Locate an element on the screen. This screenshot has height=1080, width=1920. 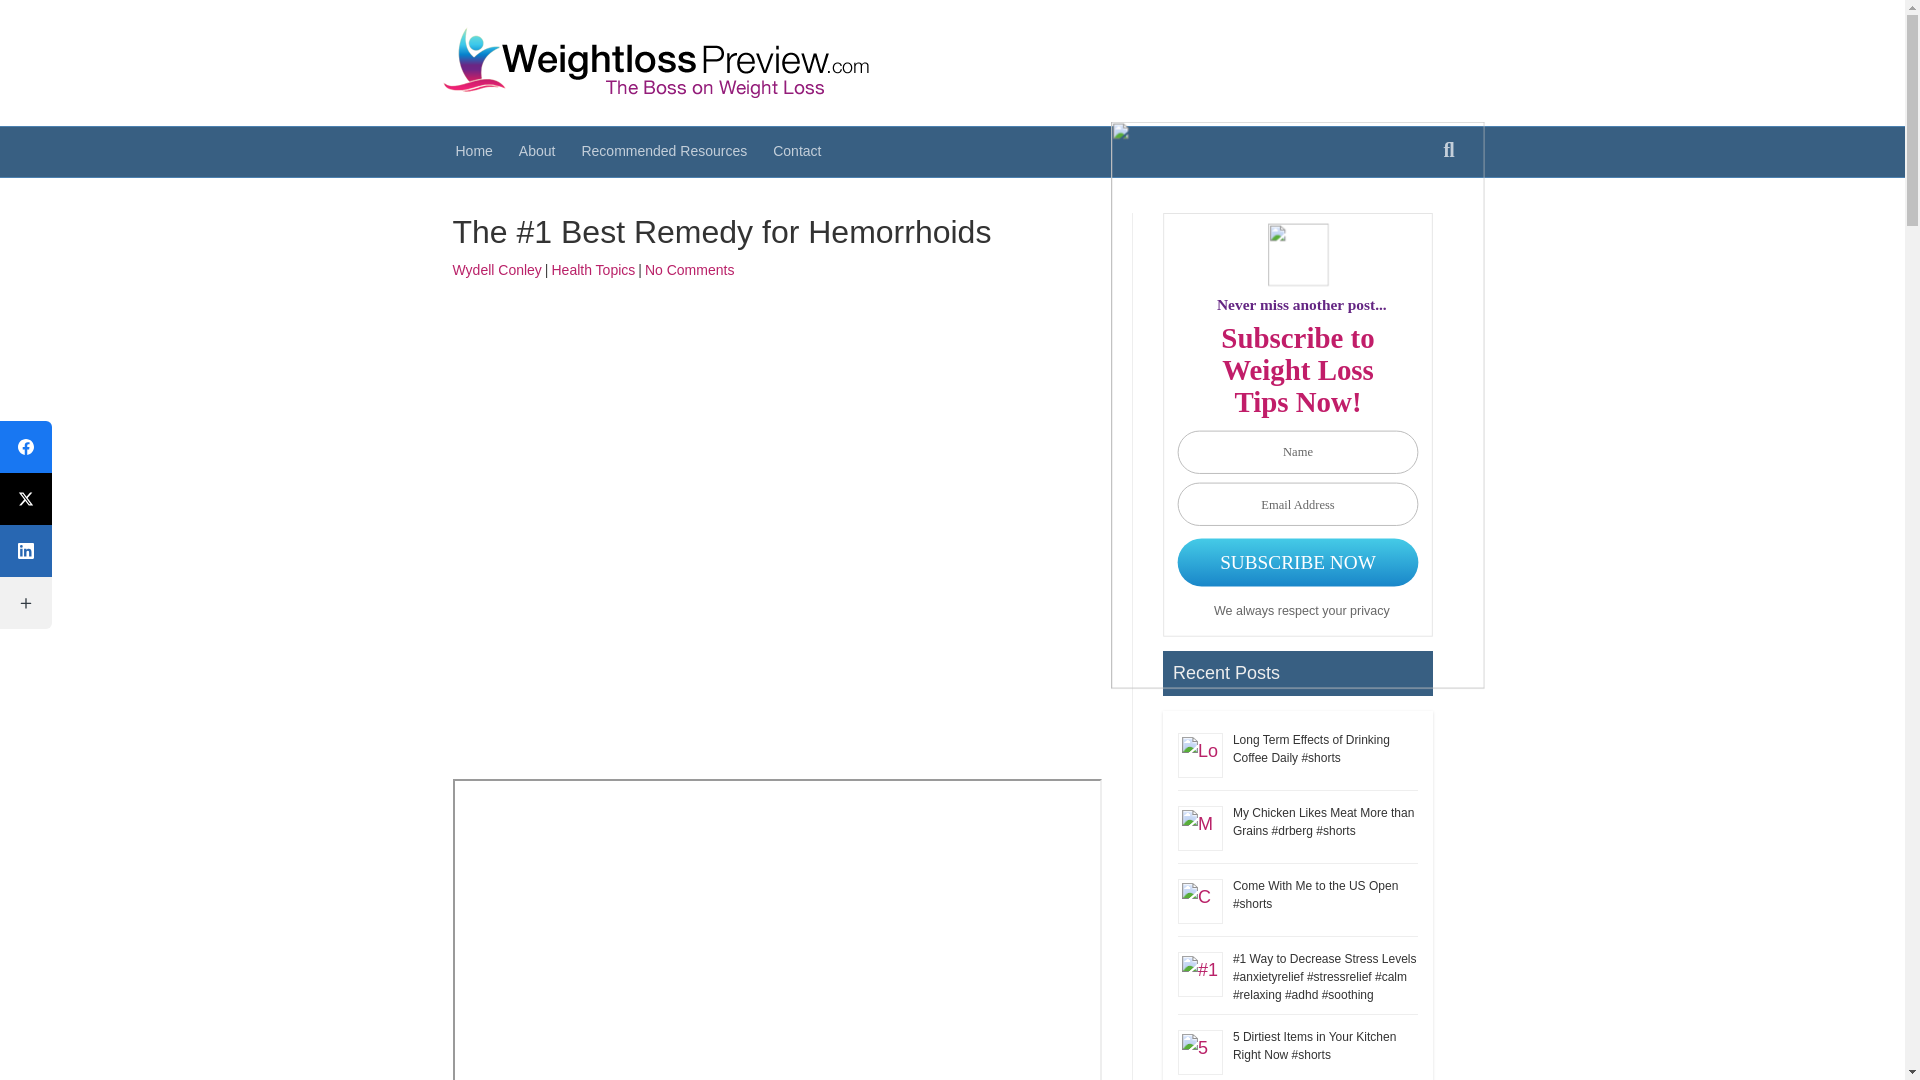
Recommended Resources is located at coordinates (664, 152).